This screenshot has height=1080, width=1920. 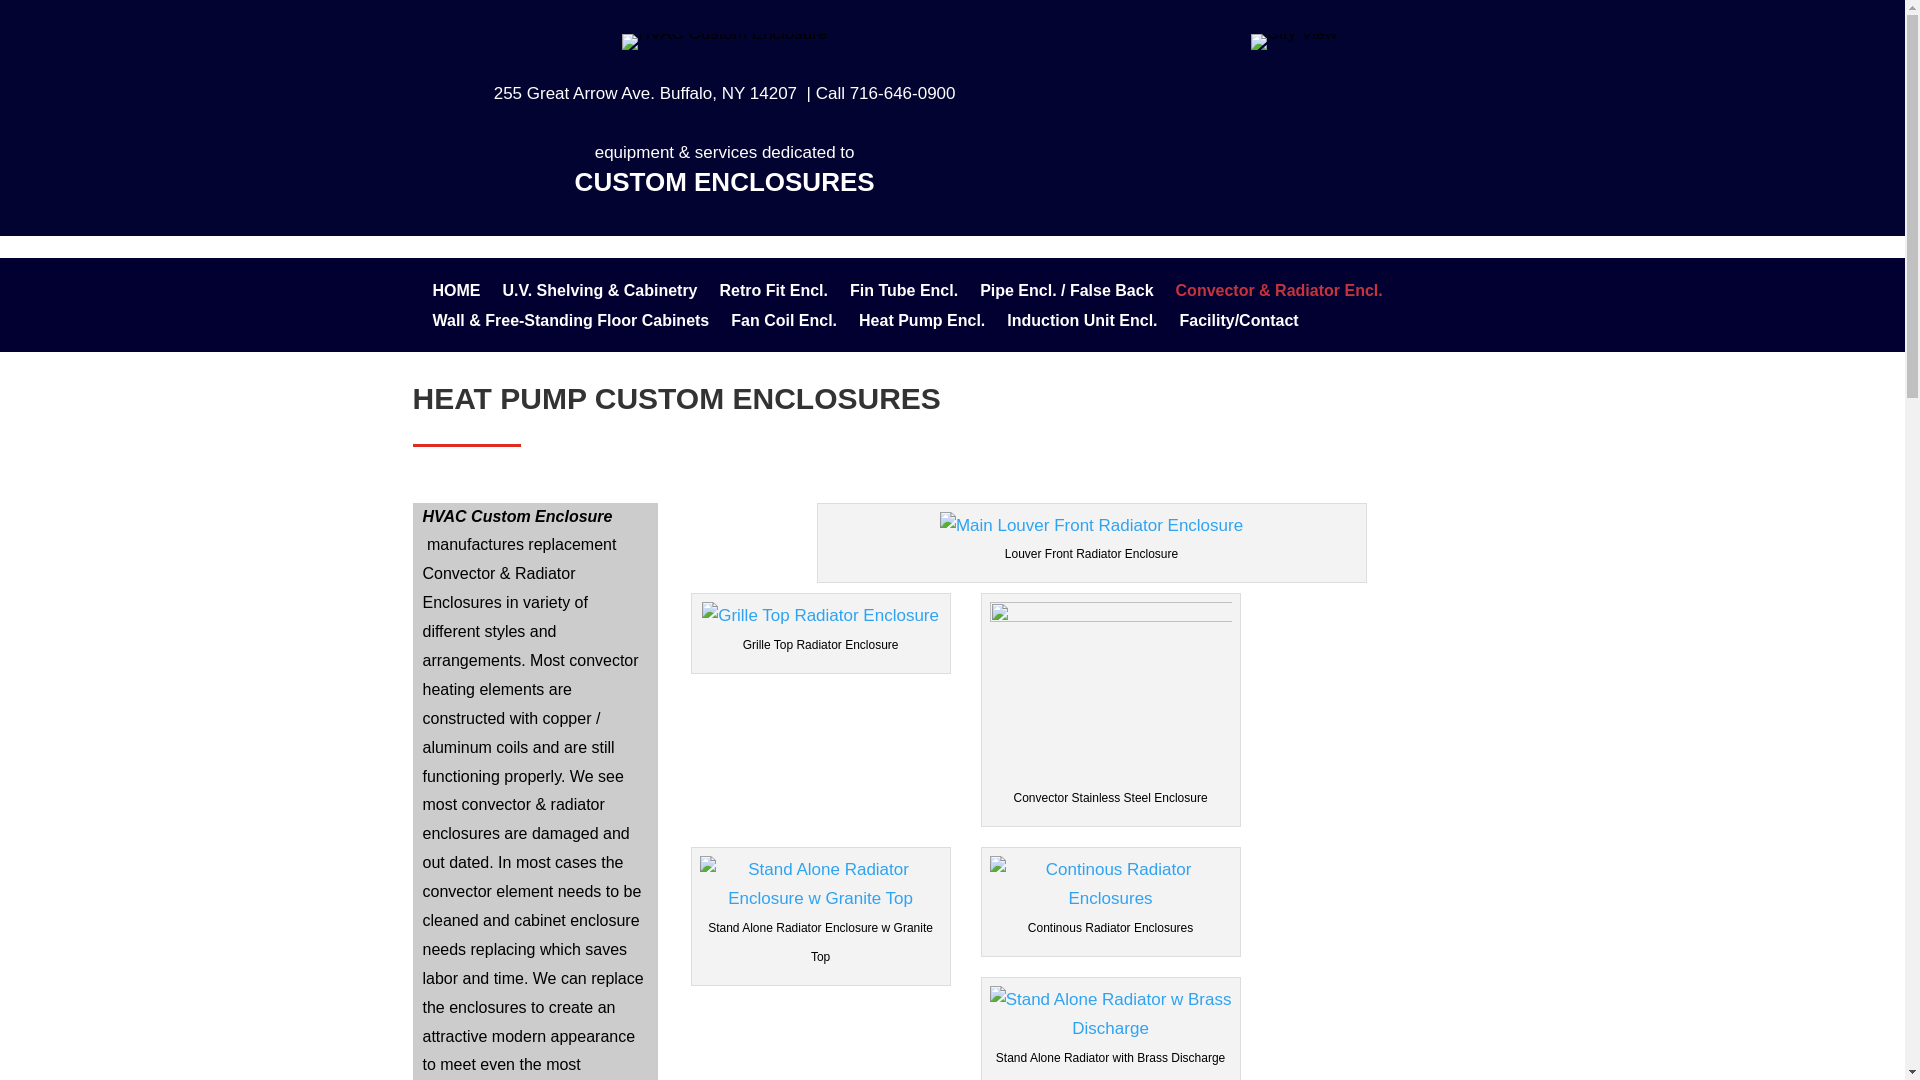 What do you see at coordinates (784, 324) in the screenshot?
I see `Fan Coil Encl.` at bounding box center [784, 324].